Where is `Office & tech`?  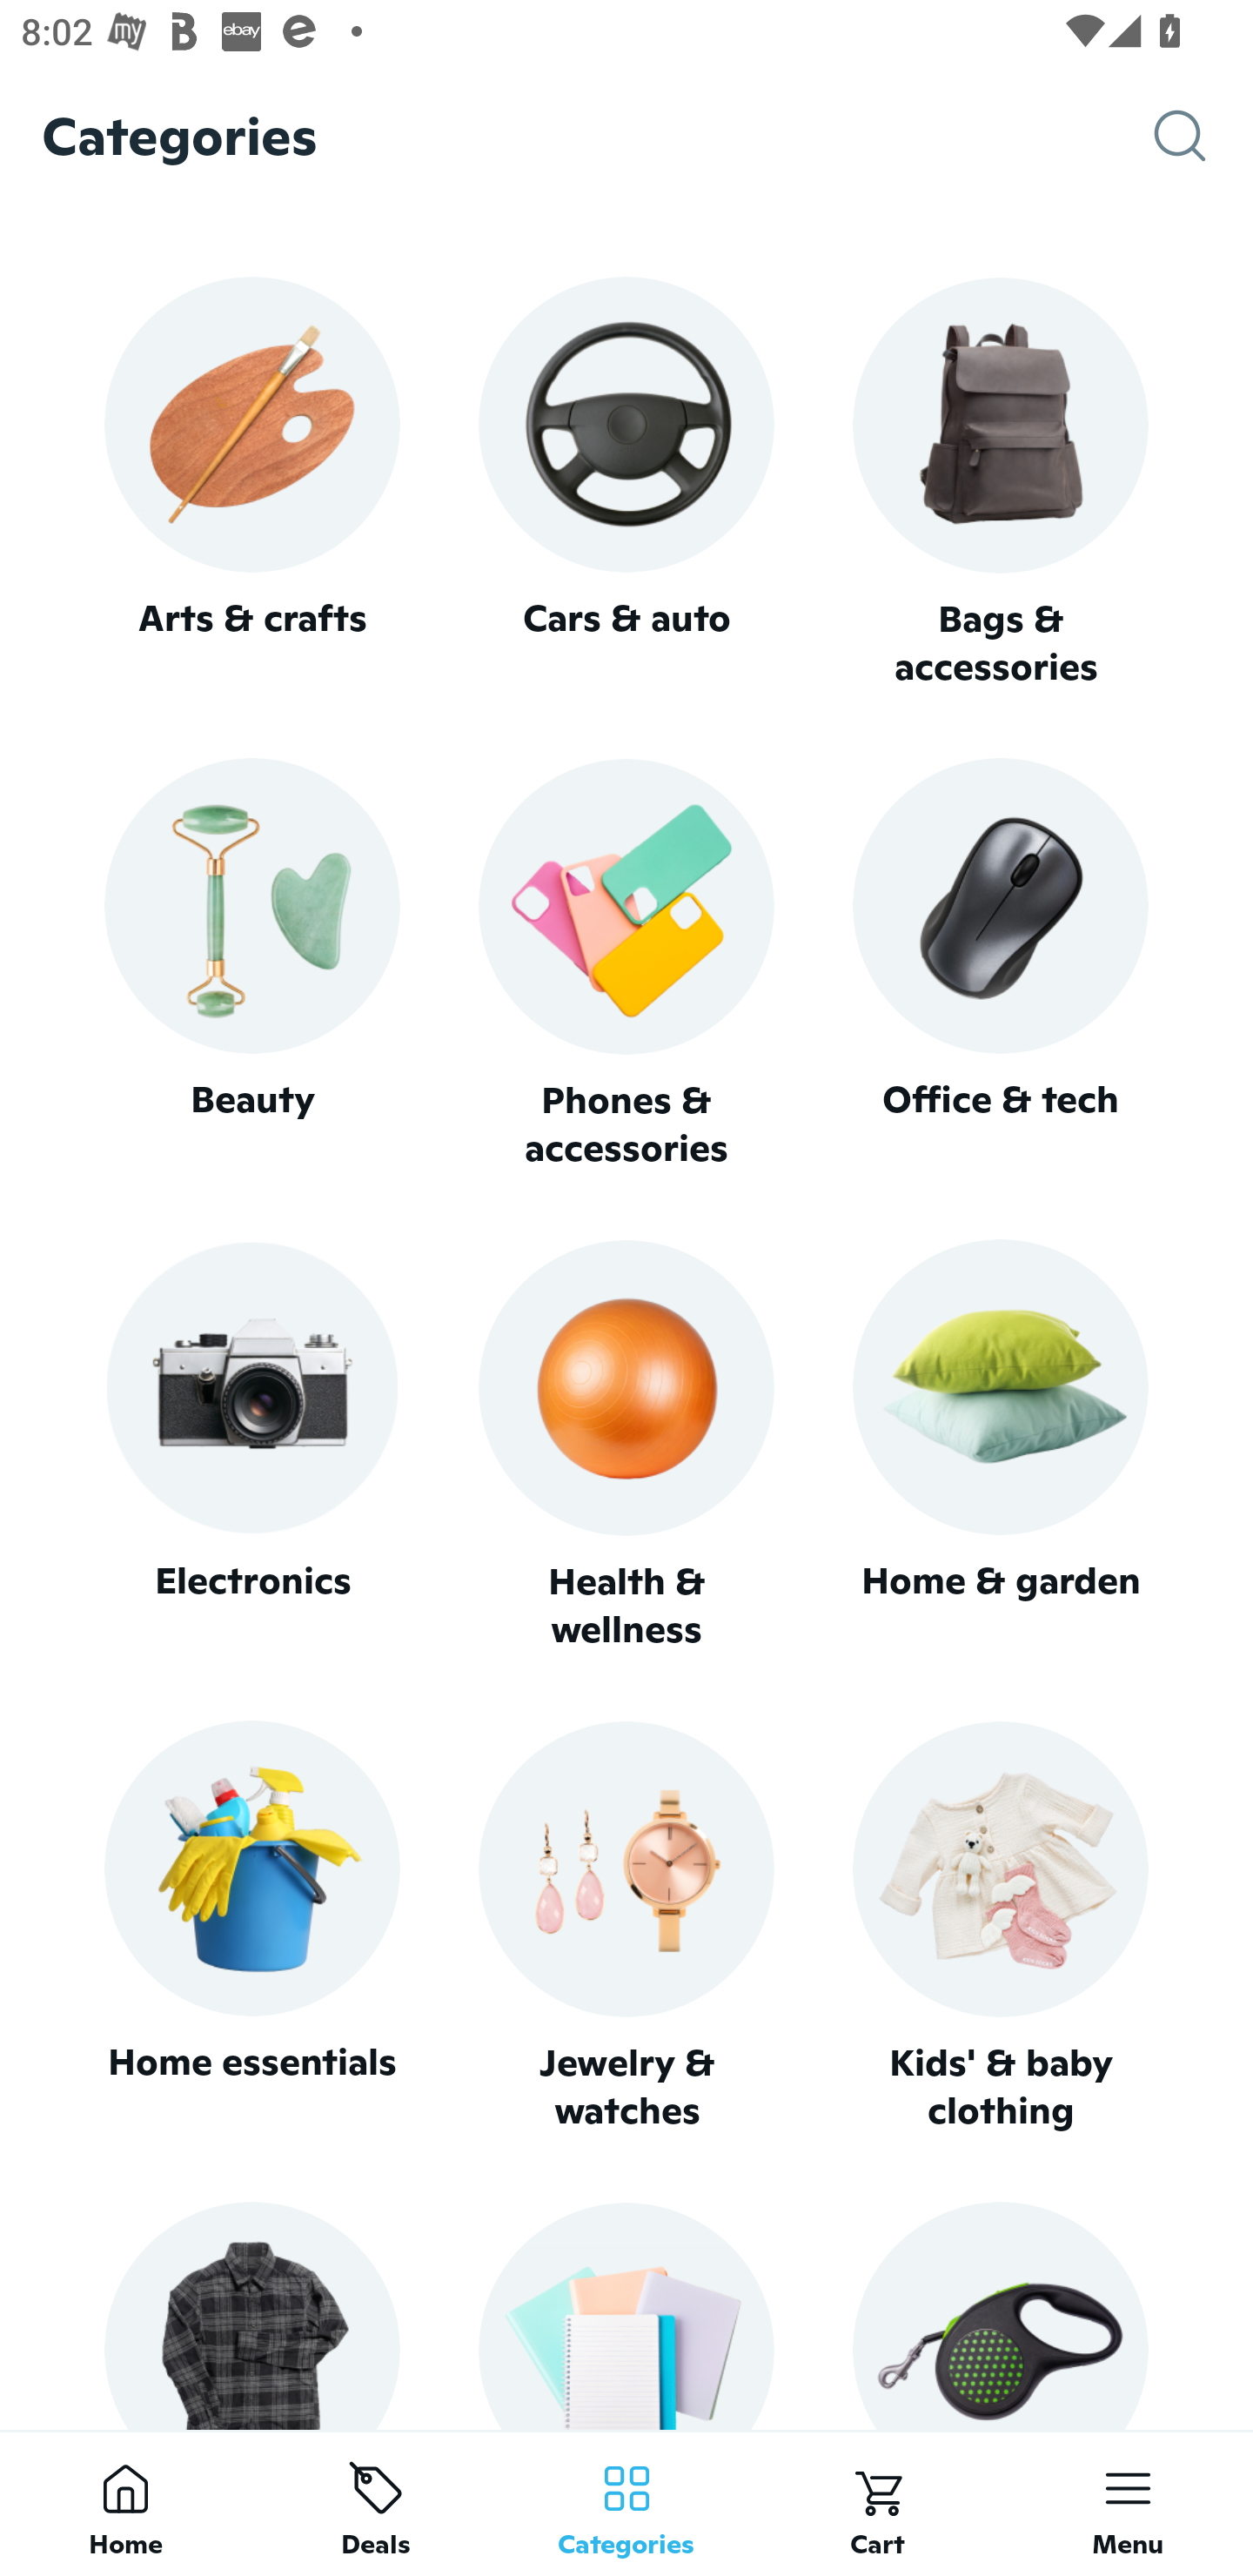 Office & tech is located at coordinates (1001, 964).